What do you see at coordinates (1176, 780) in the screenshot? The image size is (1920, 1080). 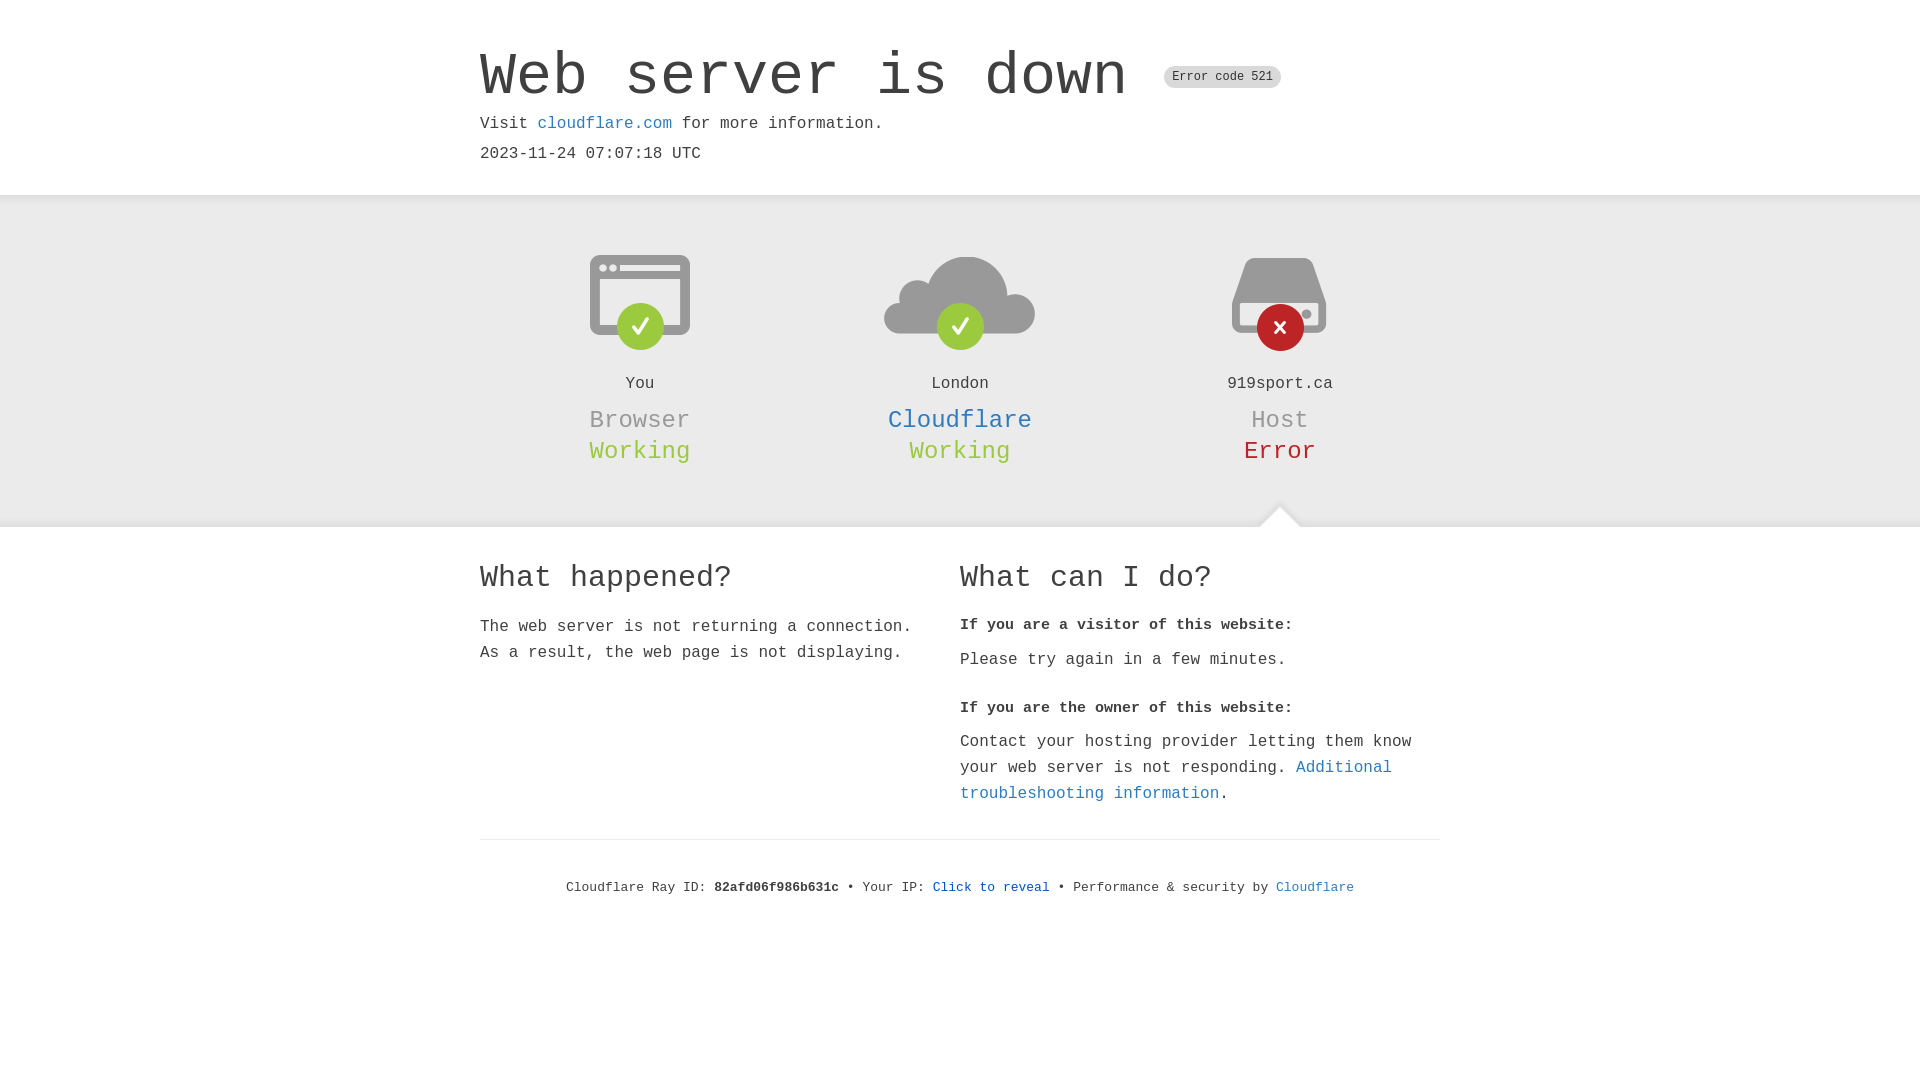 I see `Additional troubleshooting information` at bounding box center [1176, 780].